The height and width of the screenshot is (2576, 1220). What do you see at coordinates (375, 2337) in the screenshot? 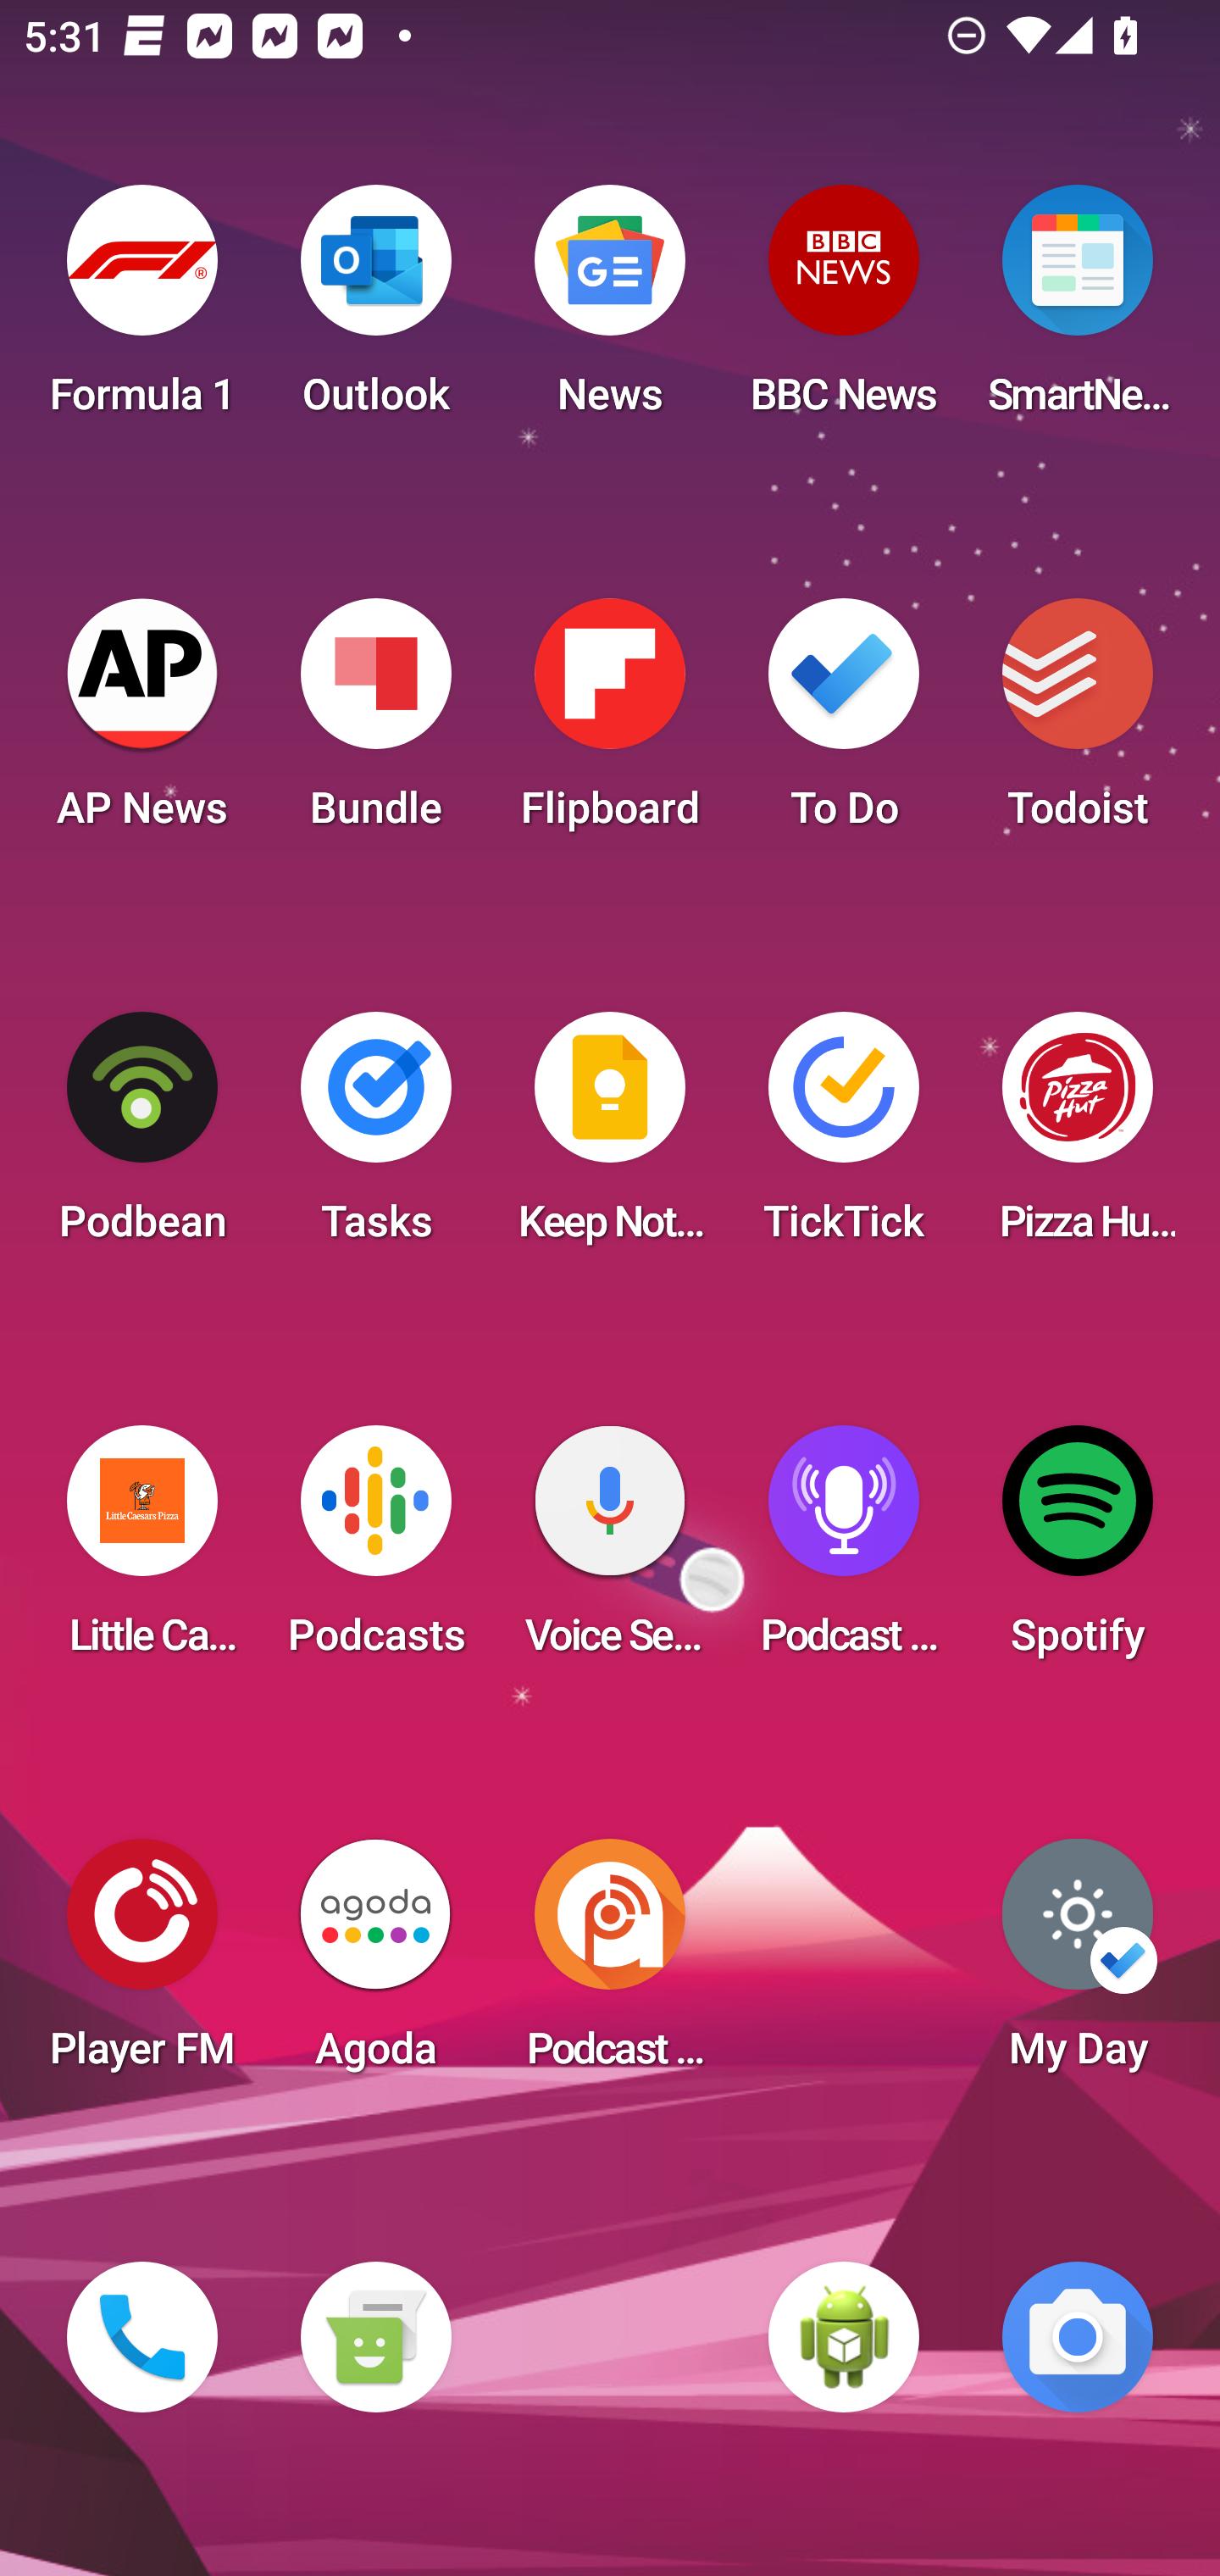
I see `Messaging` at bounding box center [375, 2337].